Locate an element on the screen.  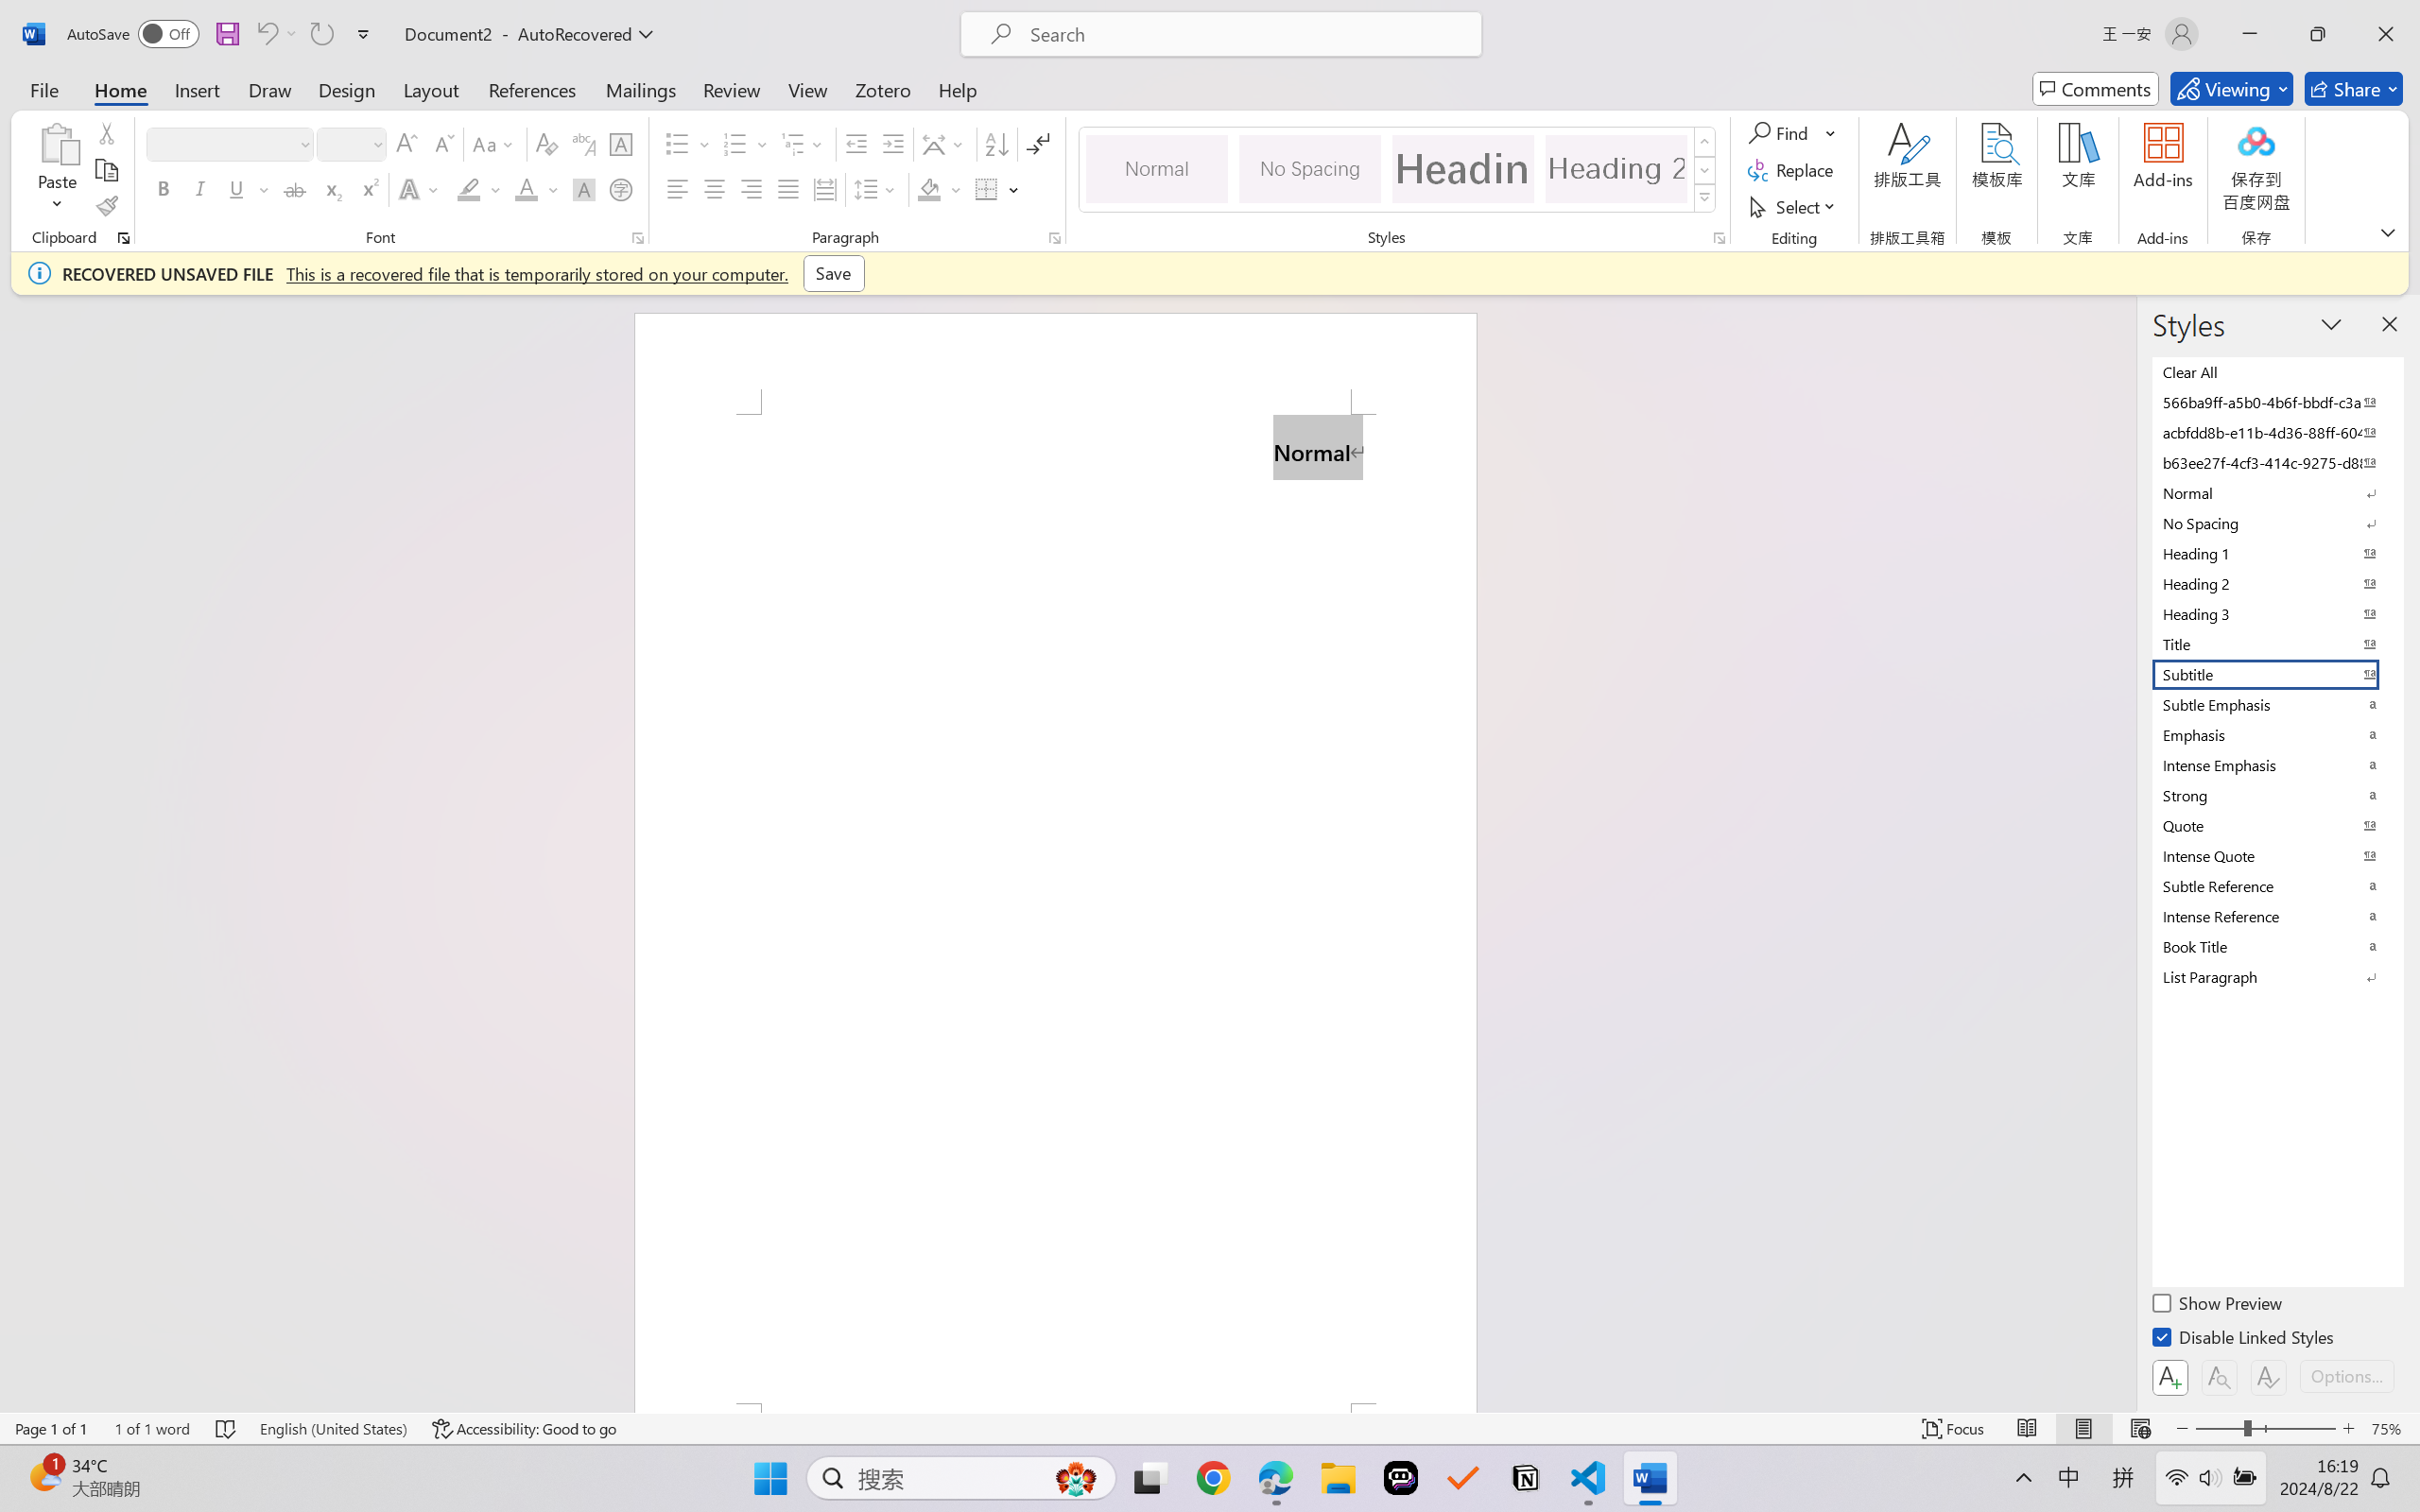
Character Border is located at coordinates (622, 144).